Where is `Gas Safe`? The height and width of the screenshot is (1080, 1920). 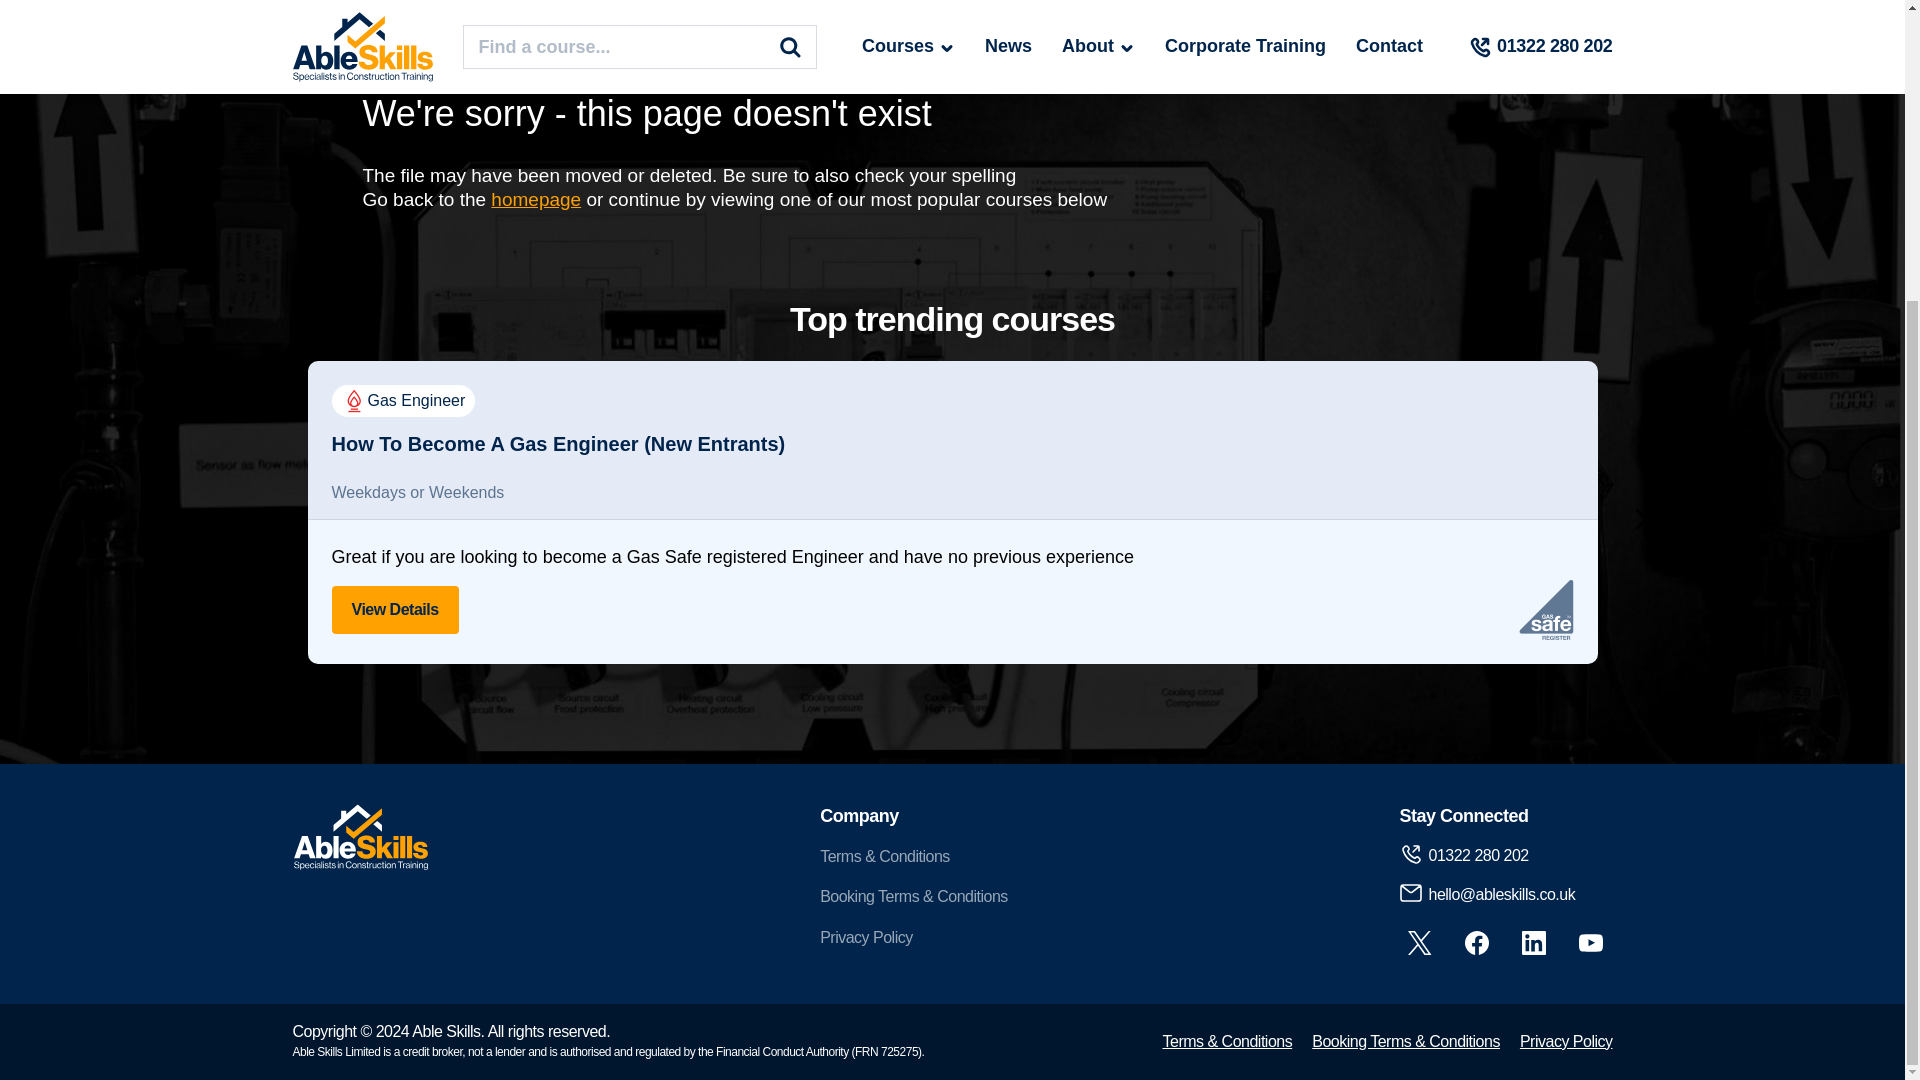 Gas Safe is located at coordinates (1545, 610).